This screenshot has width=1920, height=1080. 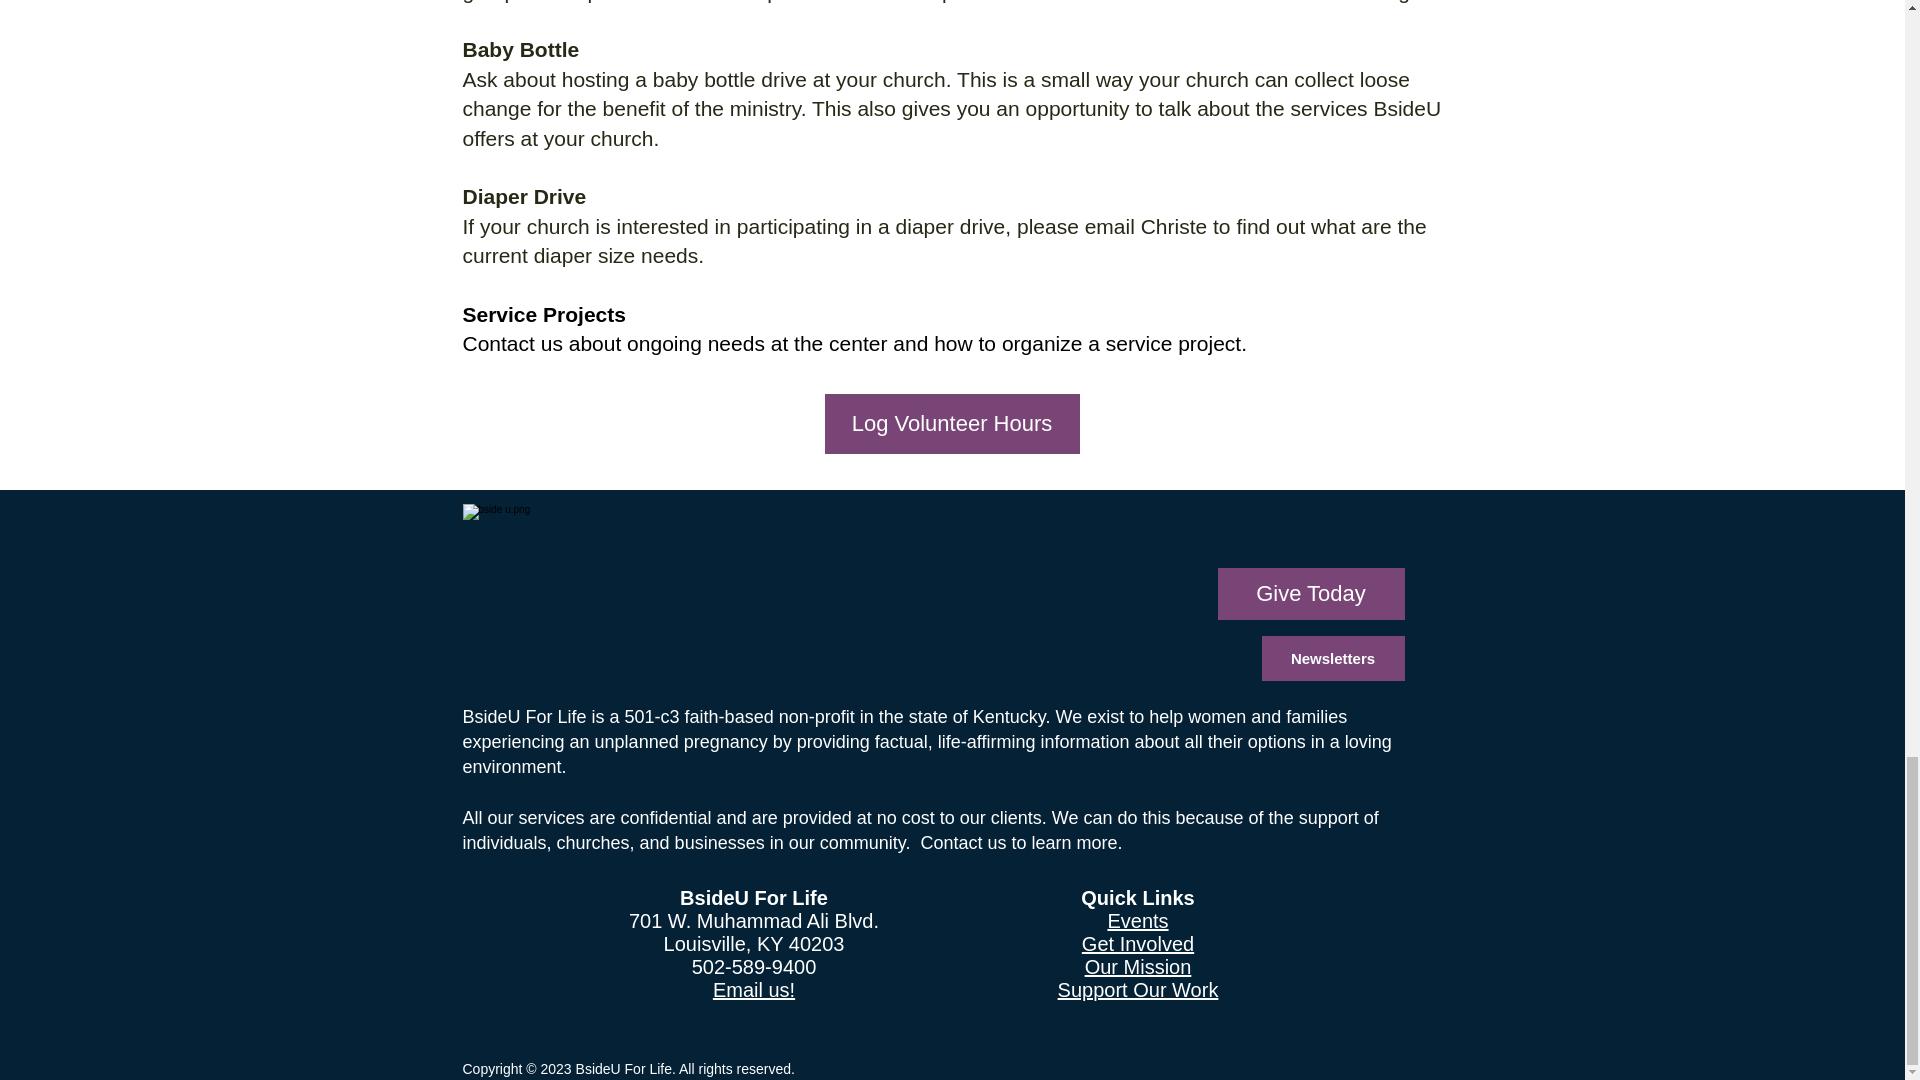 I want to click on Get Involved, so click(x=1138, y=944).